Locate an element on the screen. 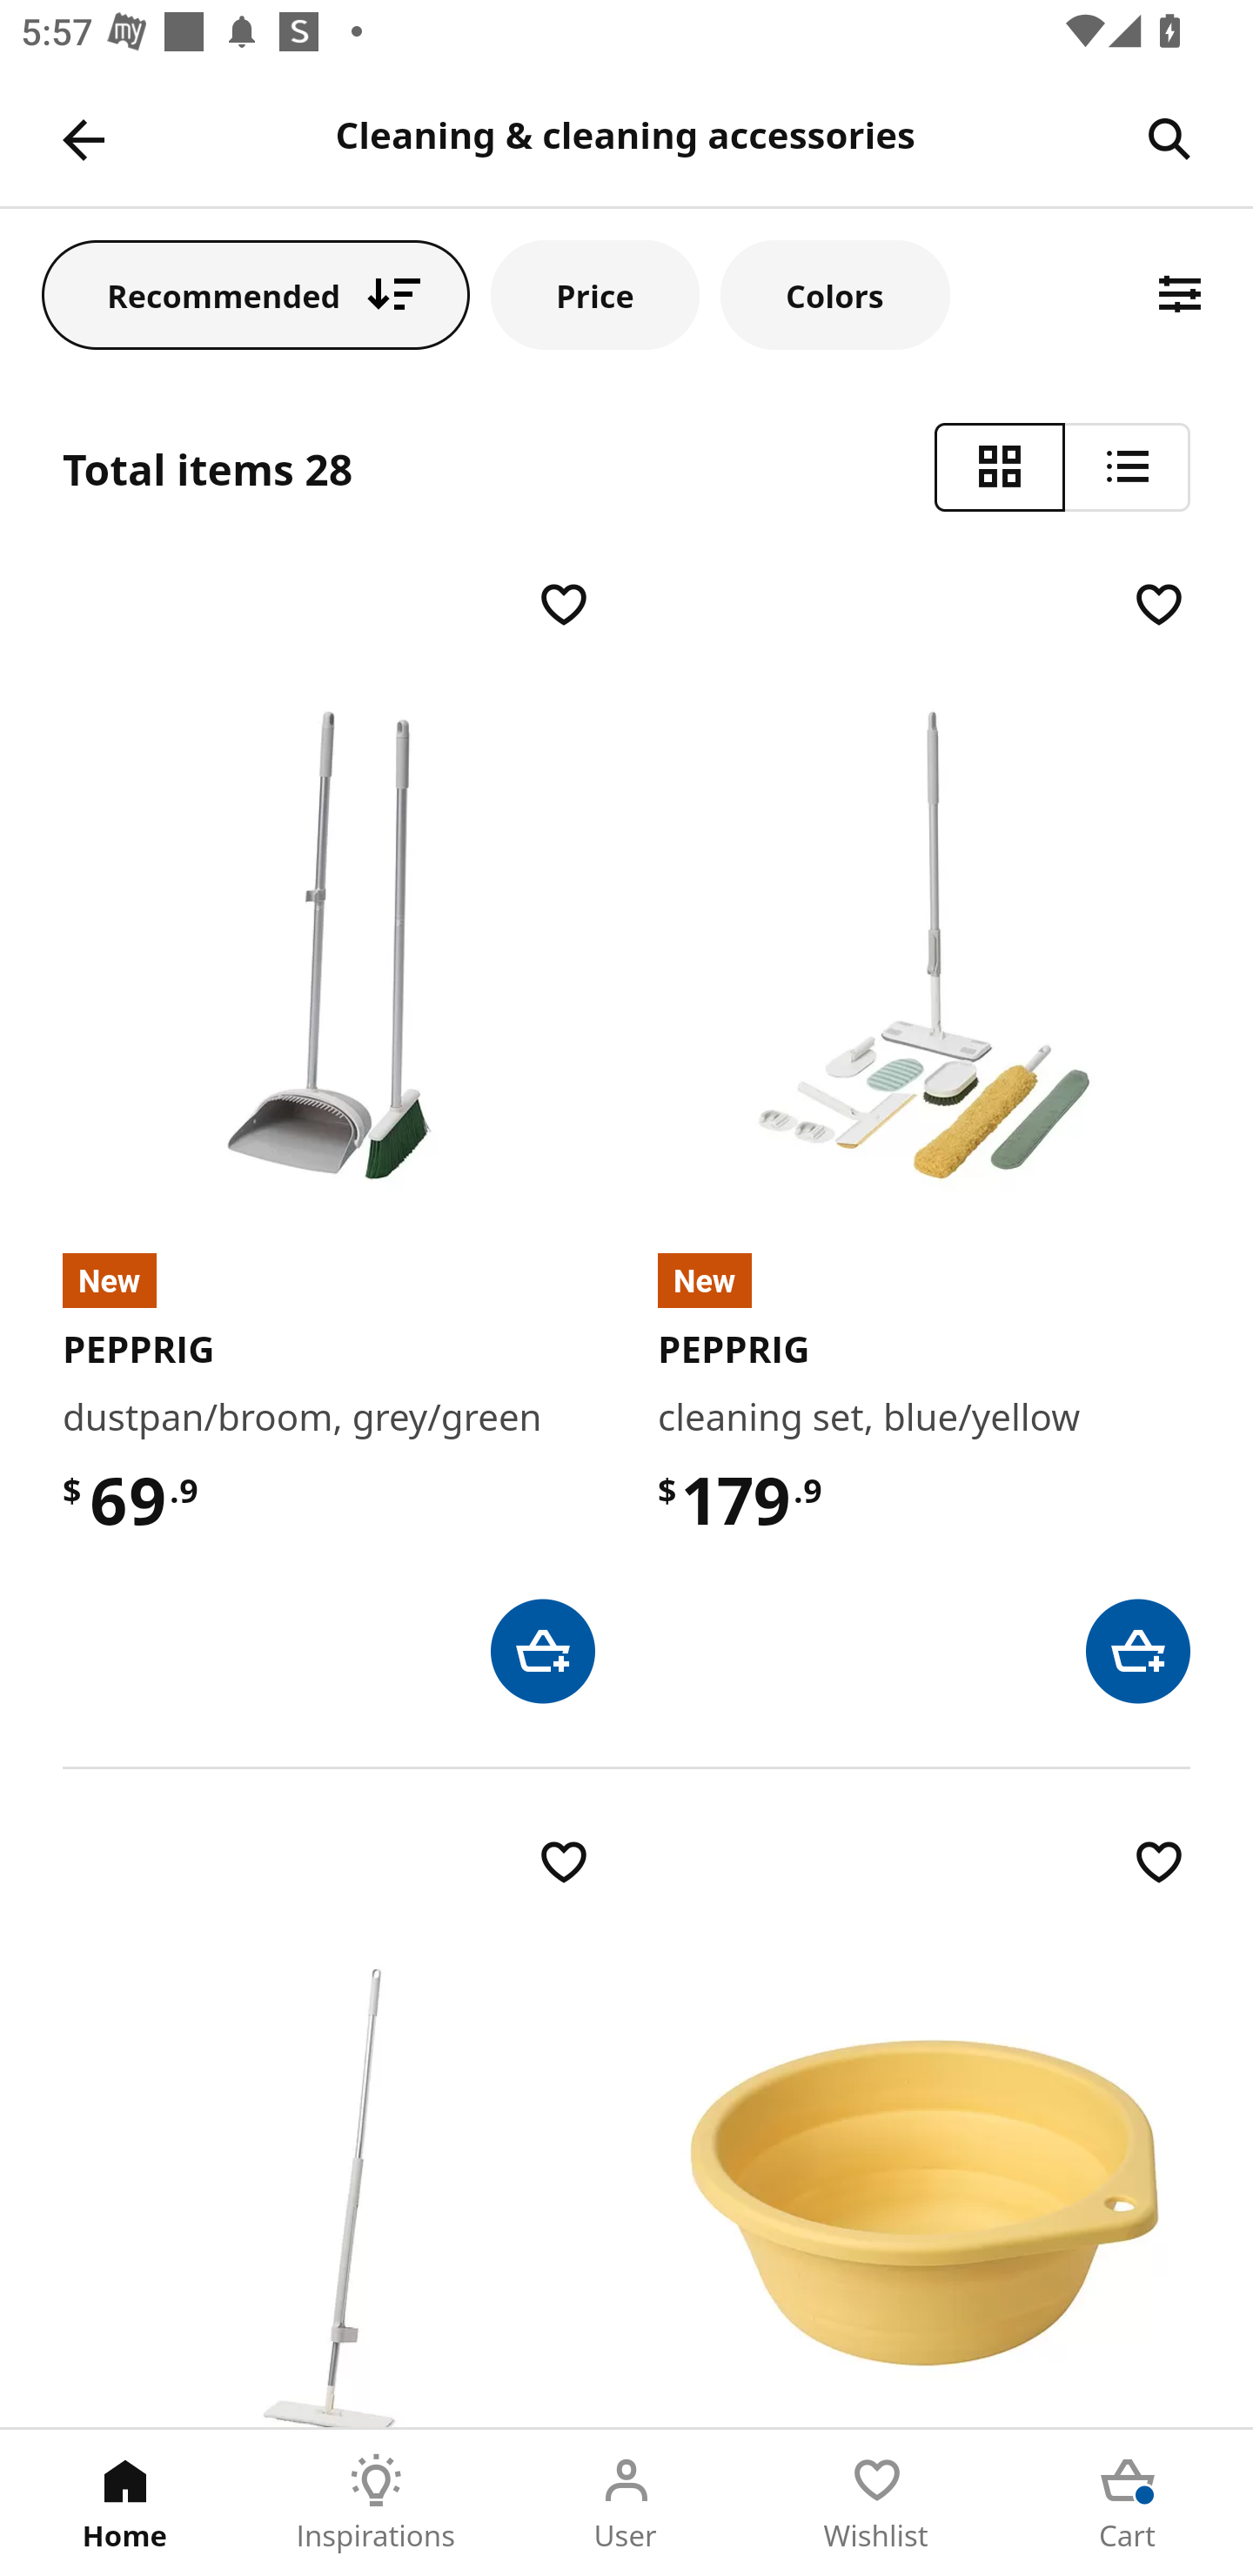 The width and height of the screenshot is (1253, 2576). Recommended is located at coordinates (256, 294).